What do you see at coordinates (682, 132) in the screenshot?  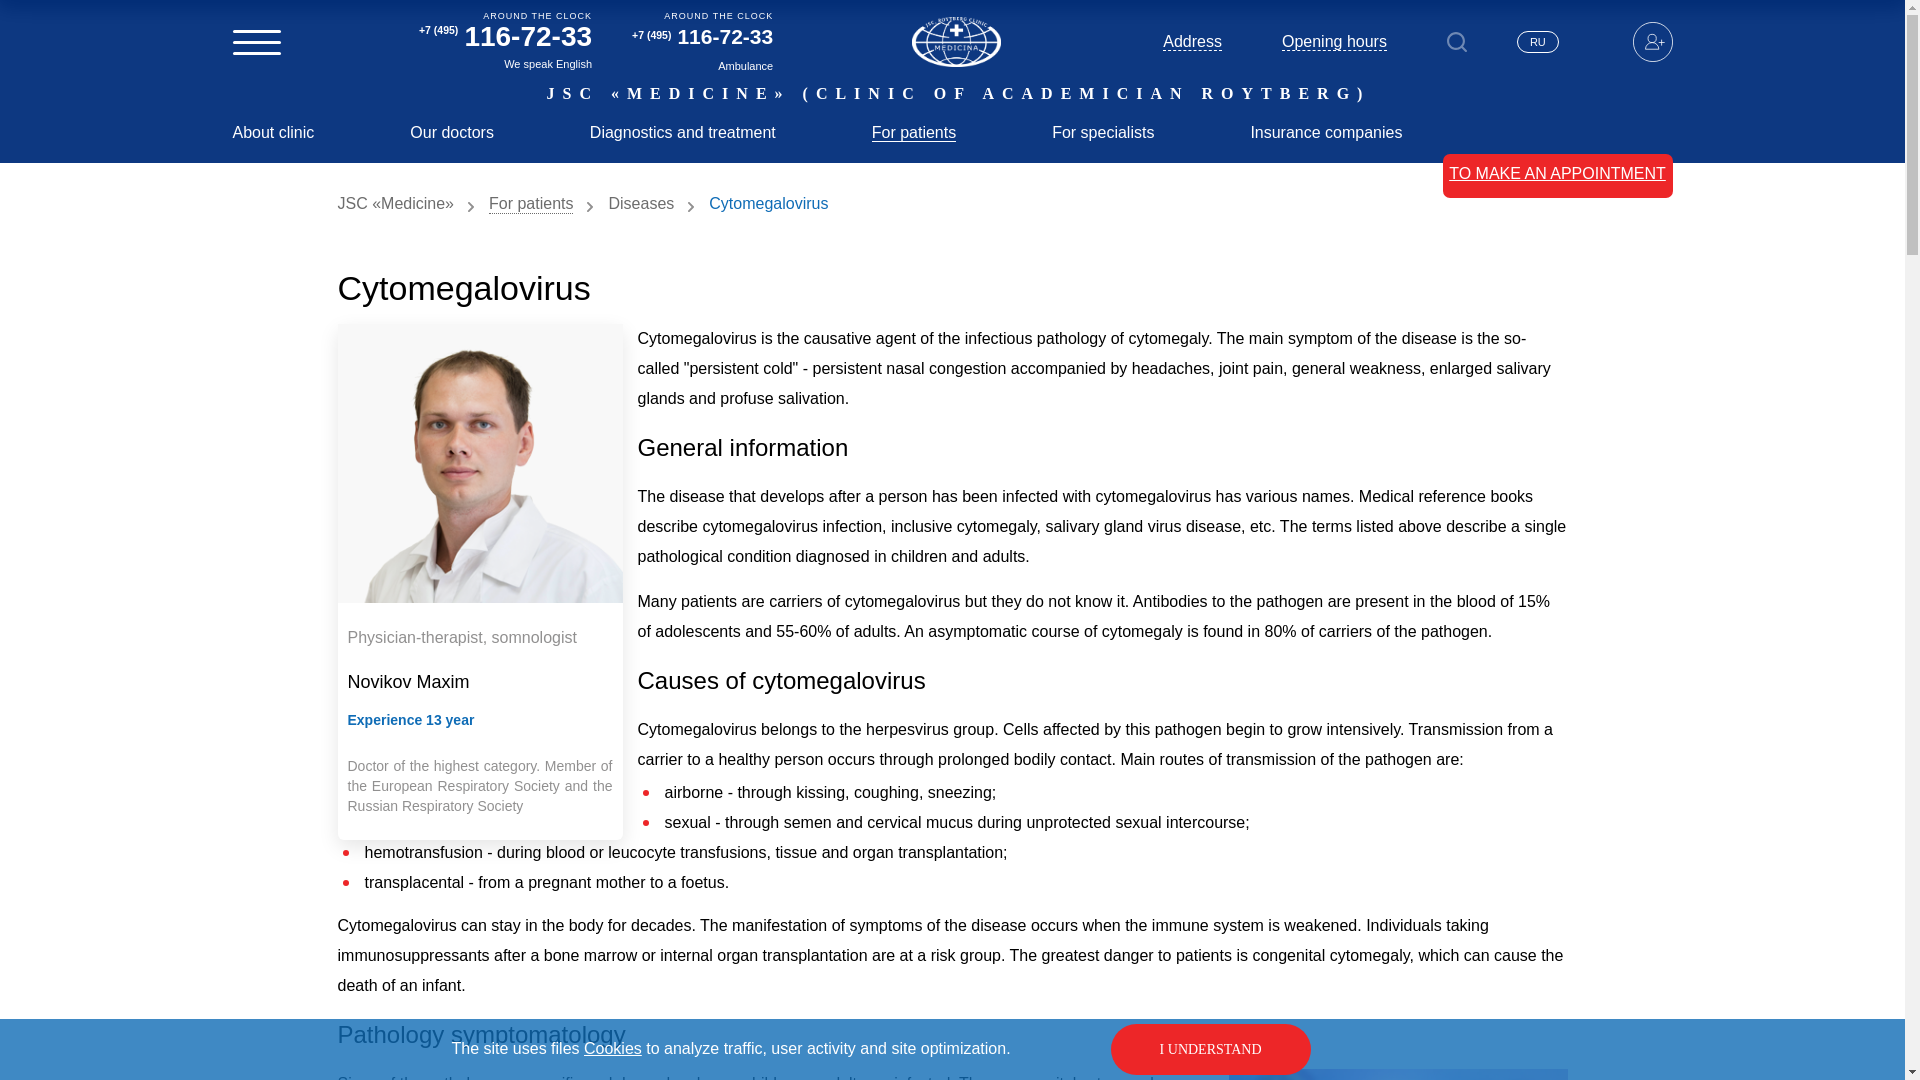 I see `Diagnostics and treatment` at bounding box center [682, 132].